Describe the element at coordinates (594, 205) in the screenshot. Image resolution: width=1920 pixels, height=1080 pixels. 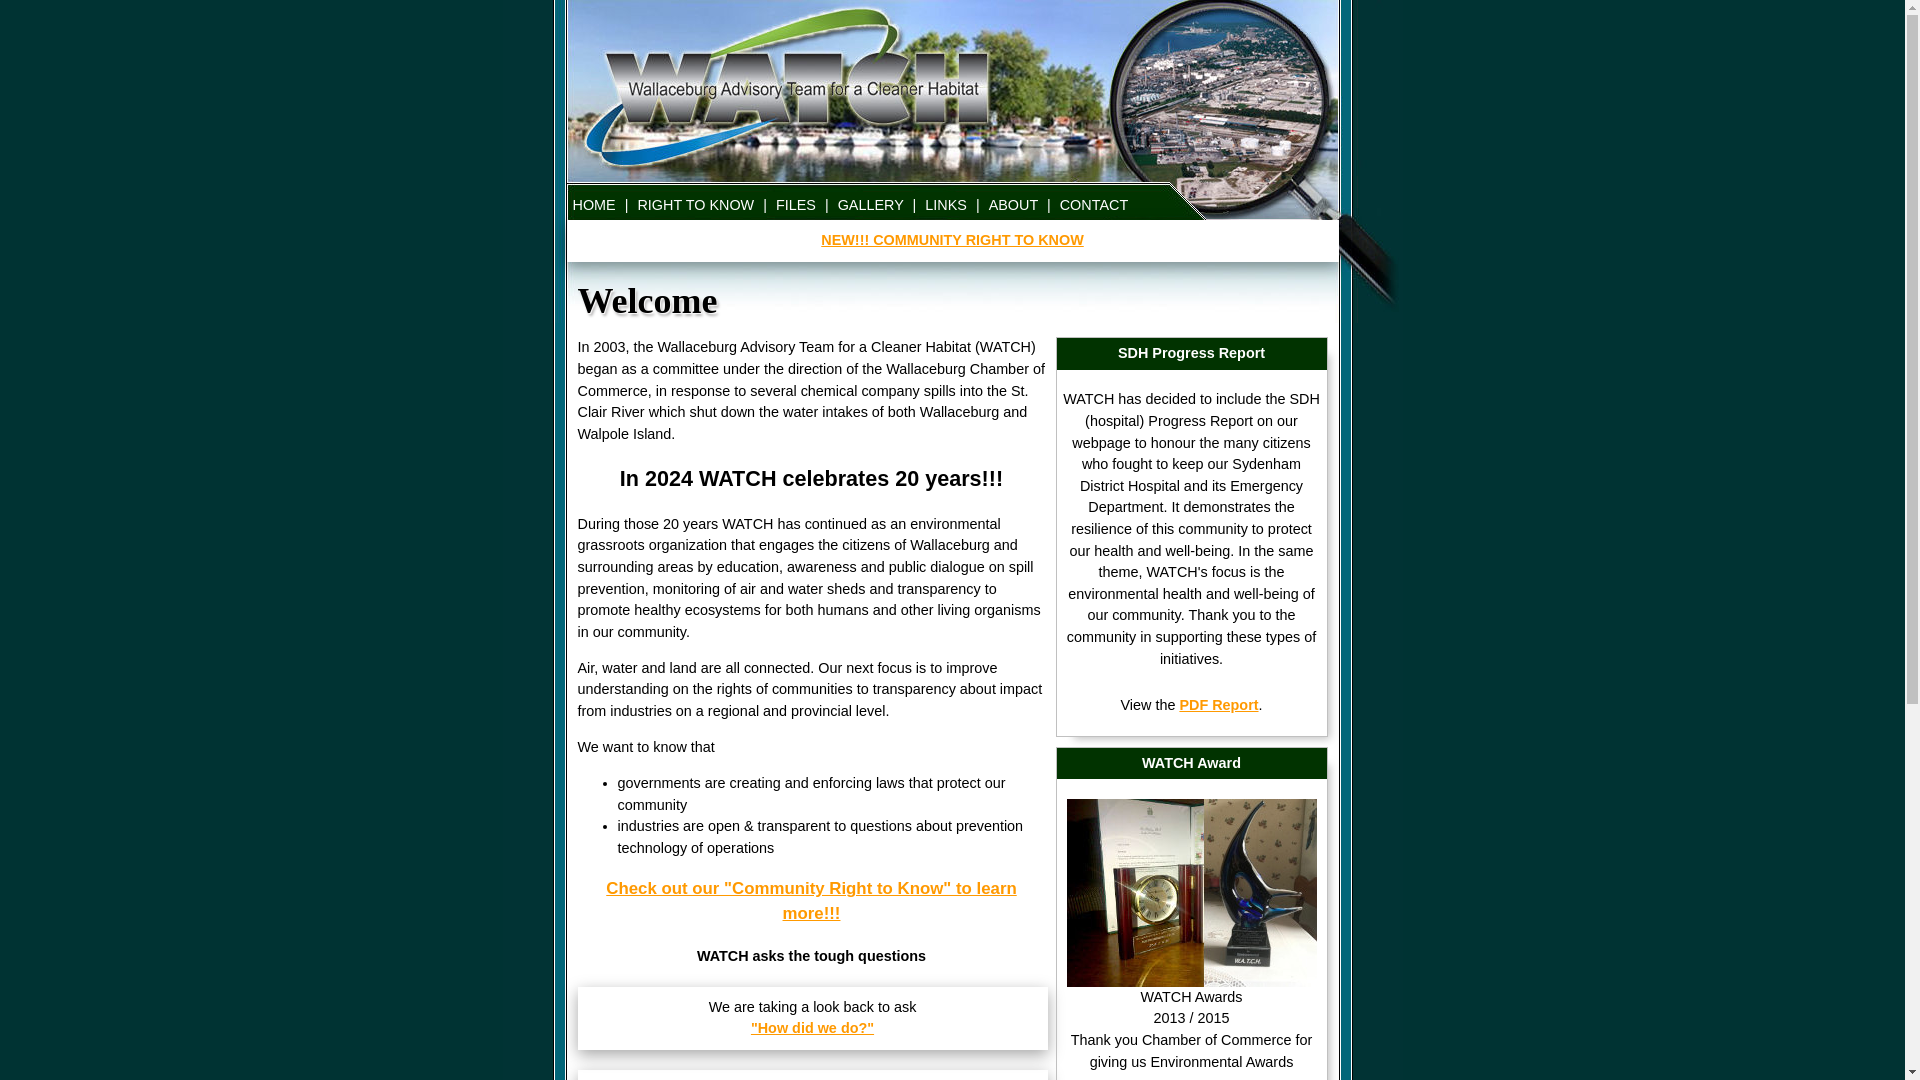
I see `HOME` at that location.